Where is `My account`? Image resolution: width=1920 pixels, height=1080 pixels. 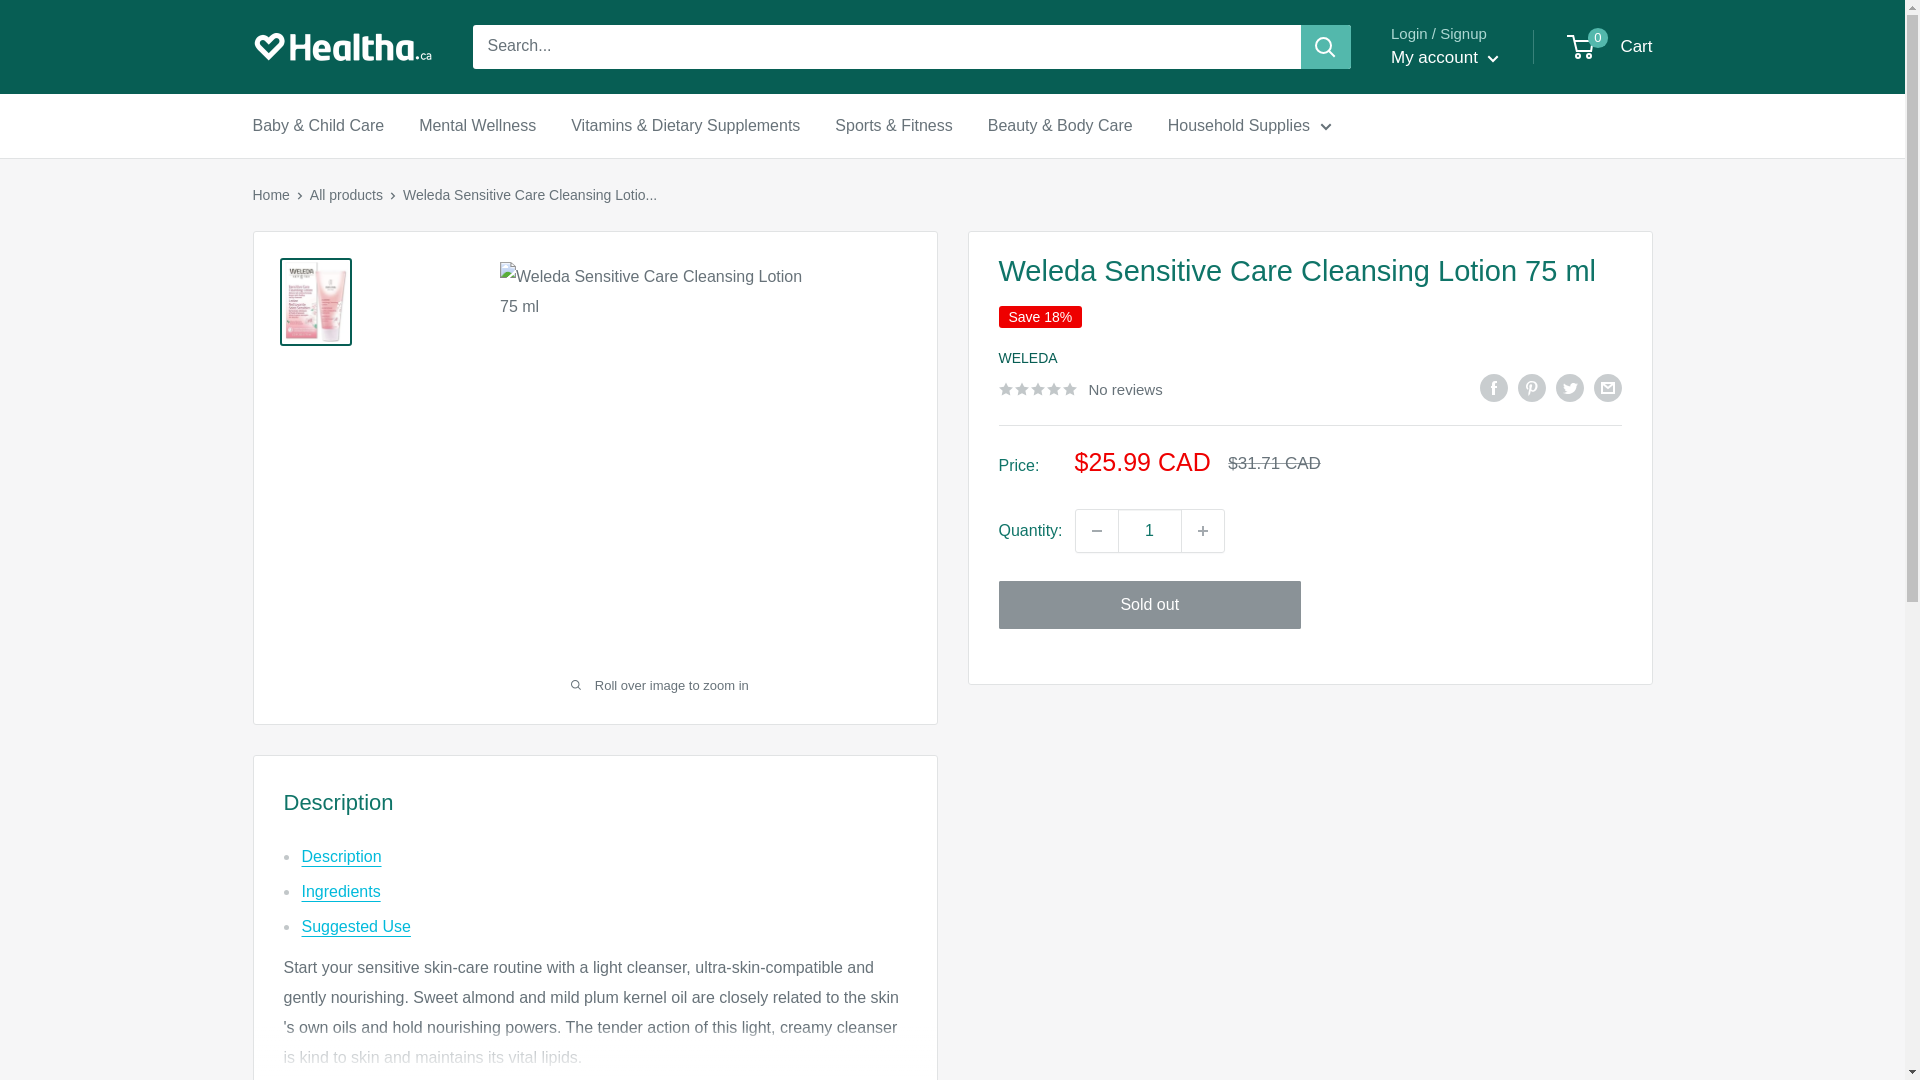 My account is located at coordinates (1203, 530).